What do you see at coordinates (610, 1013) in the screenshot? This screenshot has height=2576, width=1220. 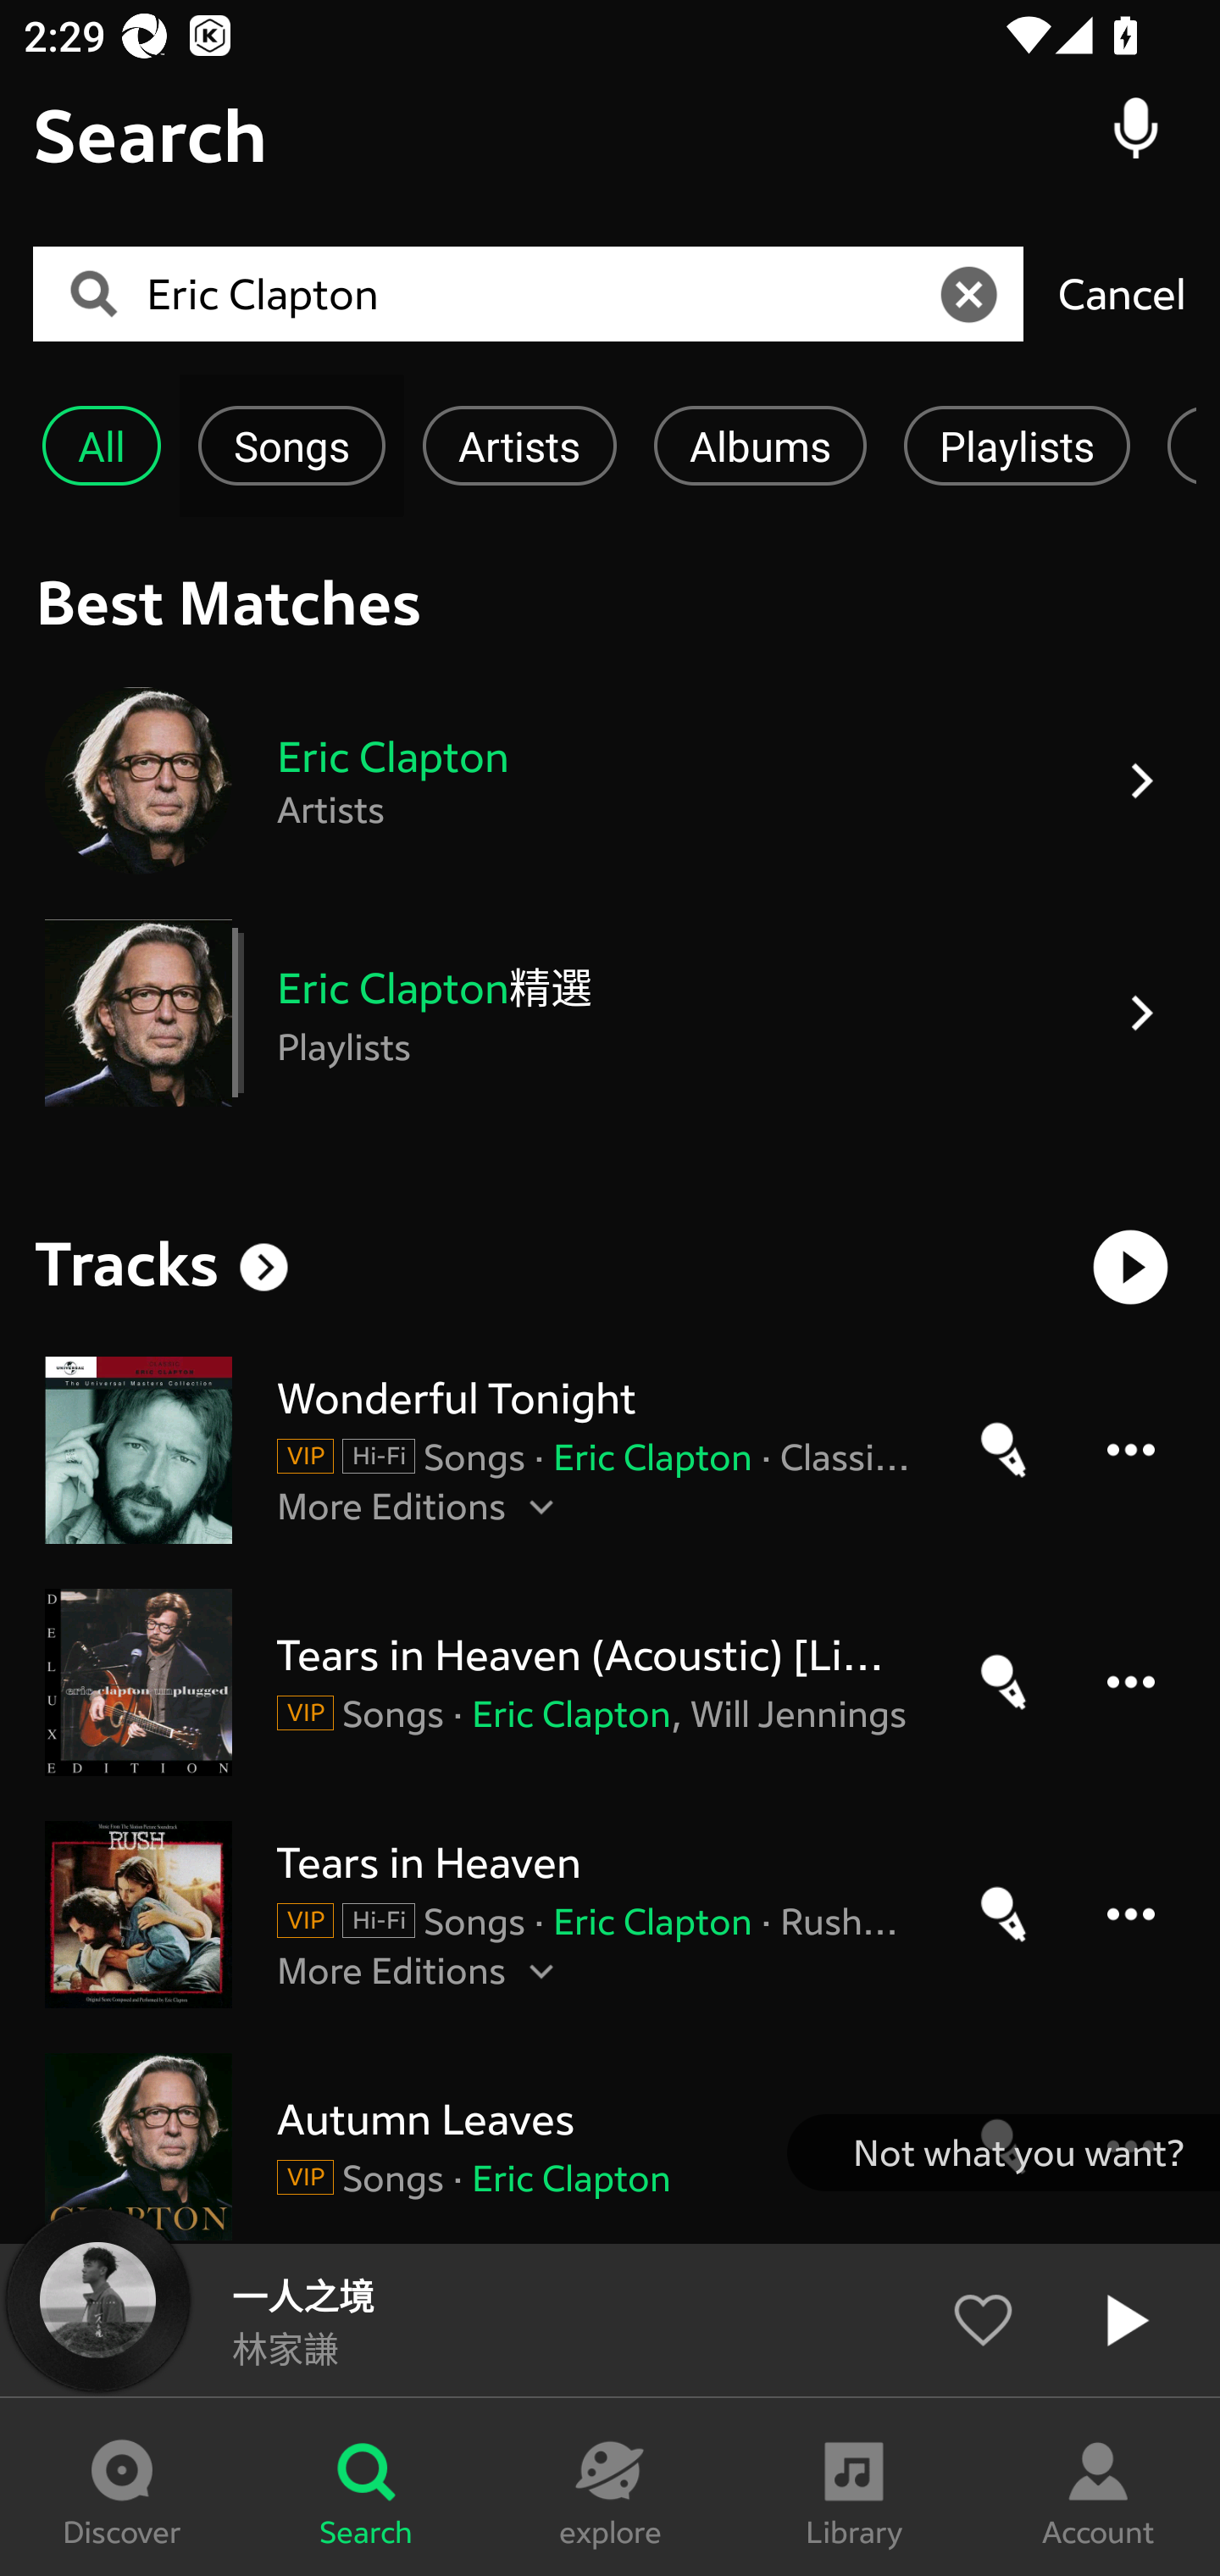 I see `Eric Clapton精選 Playlists` at bounding box center [610, 1013].